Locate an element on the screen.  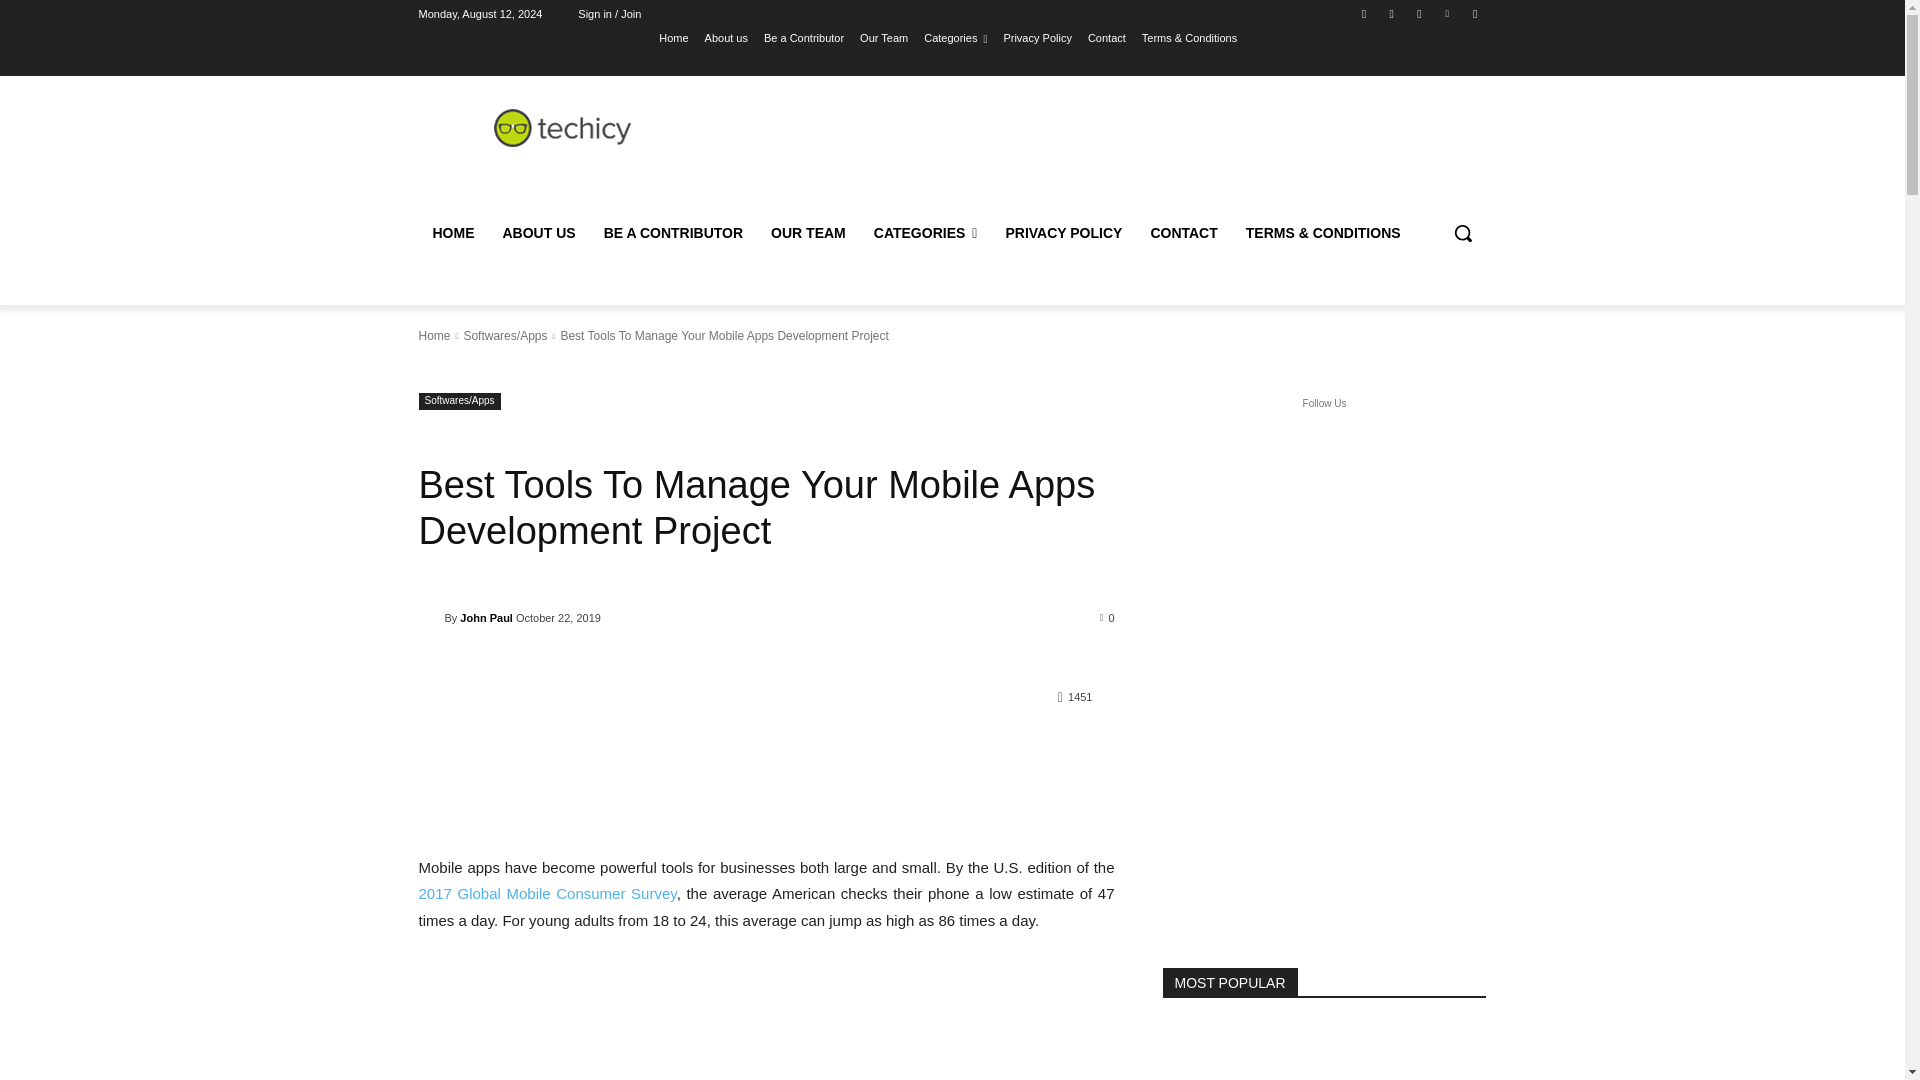
Be a Contributor is located at coordinates (804, 37).